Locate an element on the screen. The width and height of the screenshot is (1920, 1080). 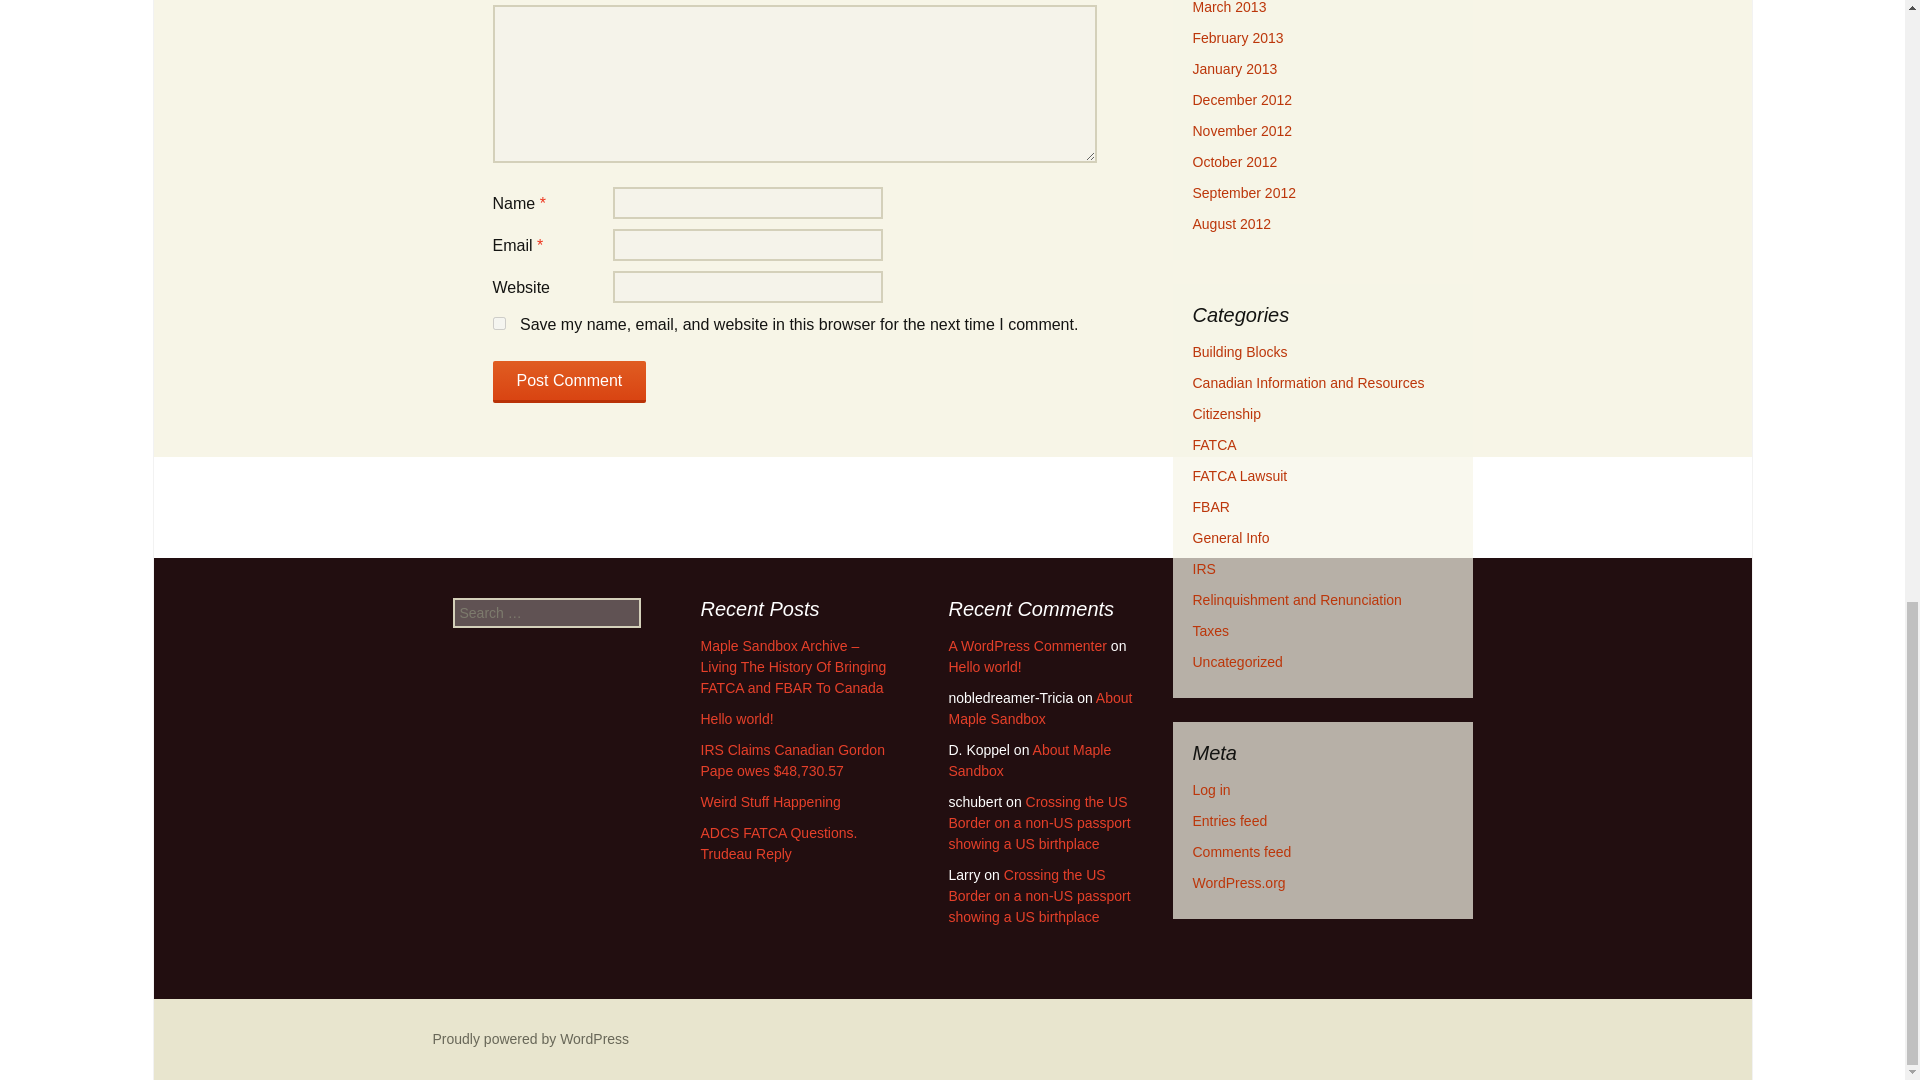
Post Comment is located at coordinates (568, 381).